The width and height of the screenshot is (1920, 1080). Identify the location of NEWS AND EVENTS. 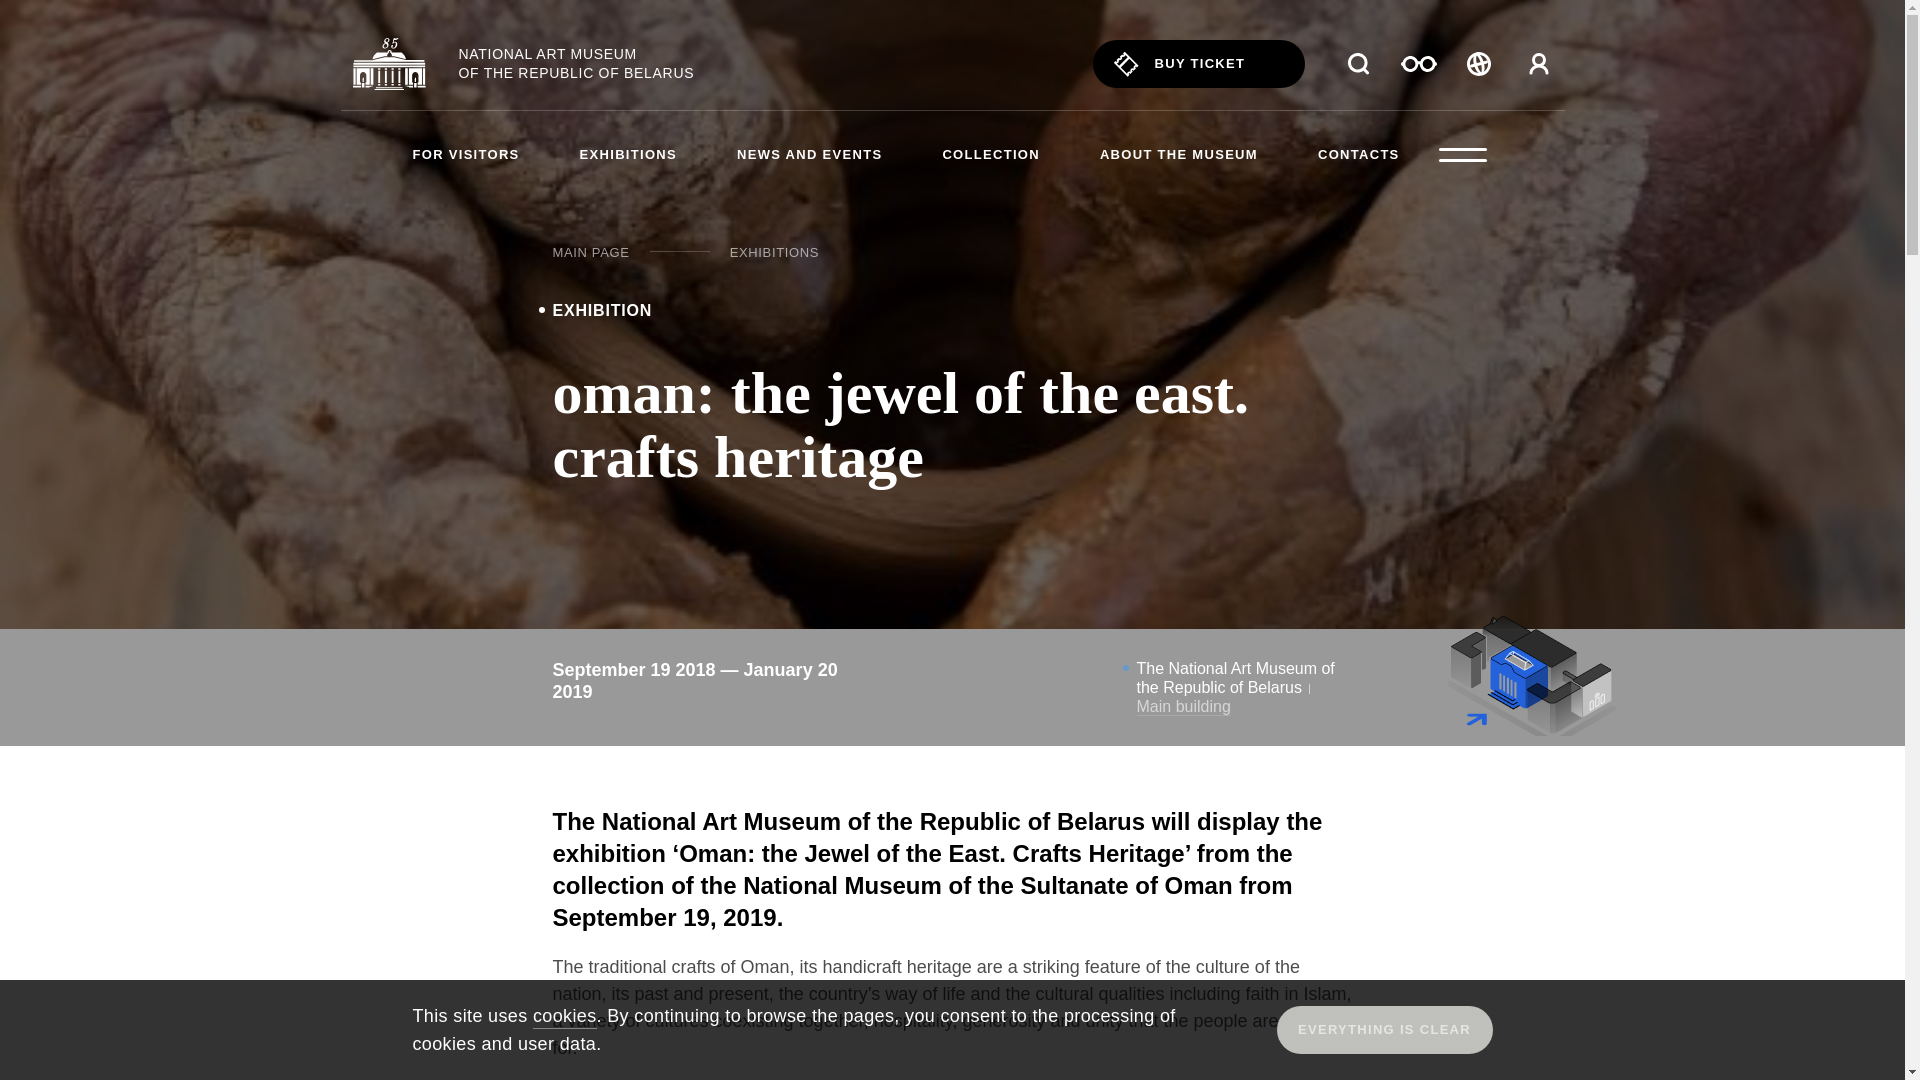
(809, 154).